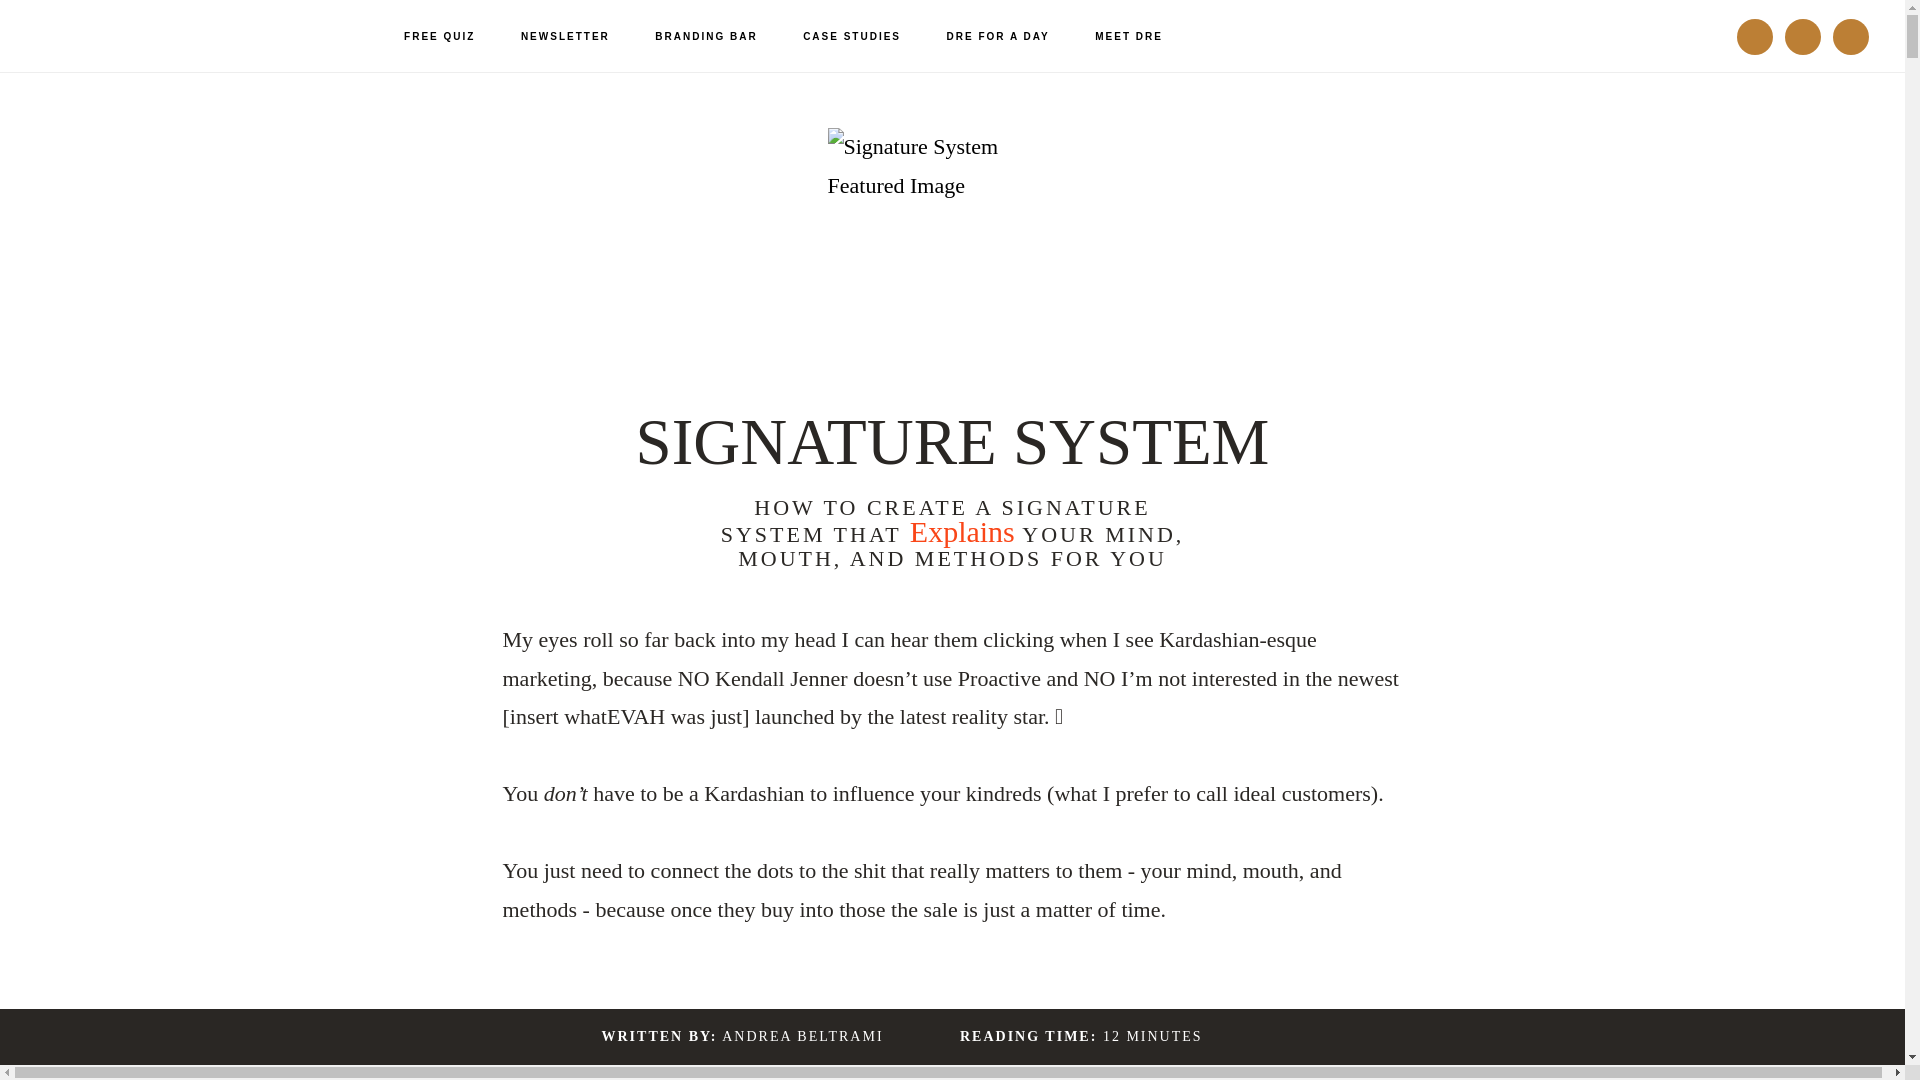  I want to click on NEWSLETTER, so click(565, 37).